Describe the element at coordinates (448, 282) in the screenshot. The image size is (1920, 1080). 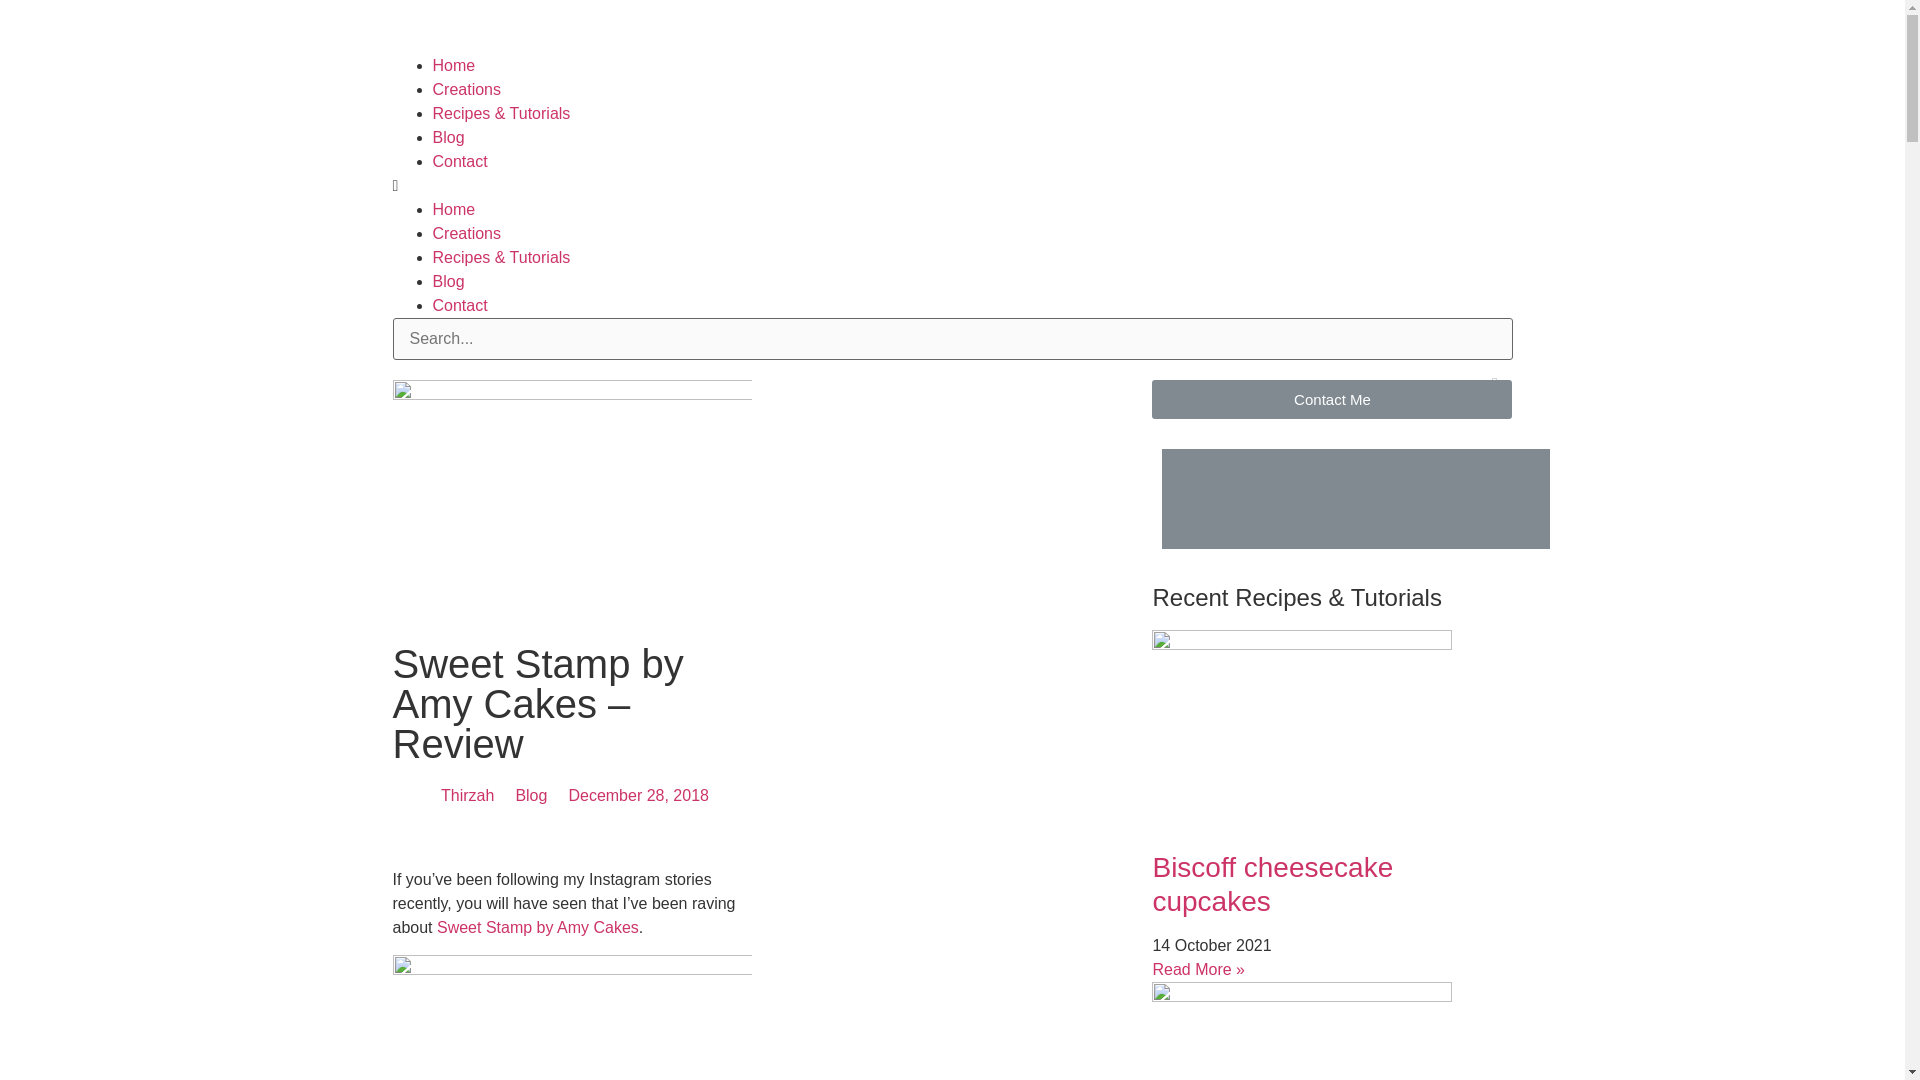
I see `Blog` at that location.